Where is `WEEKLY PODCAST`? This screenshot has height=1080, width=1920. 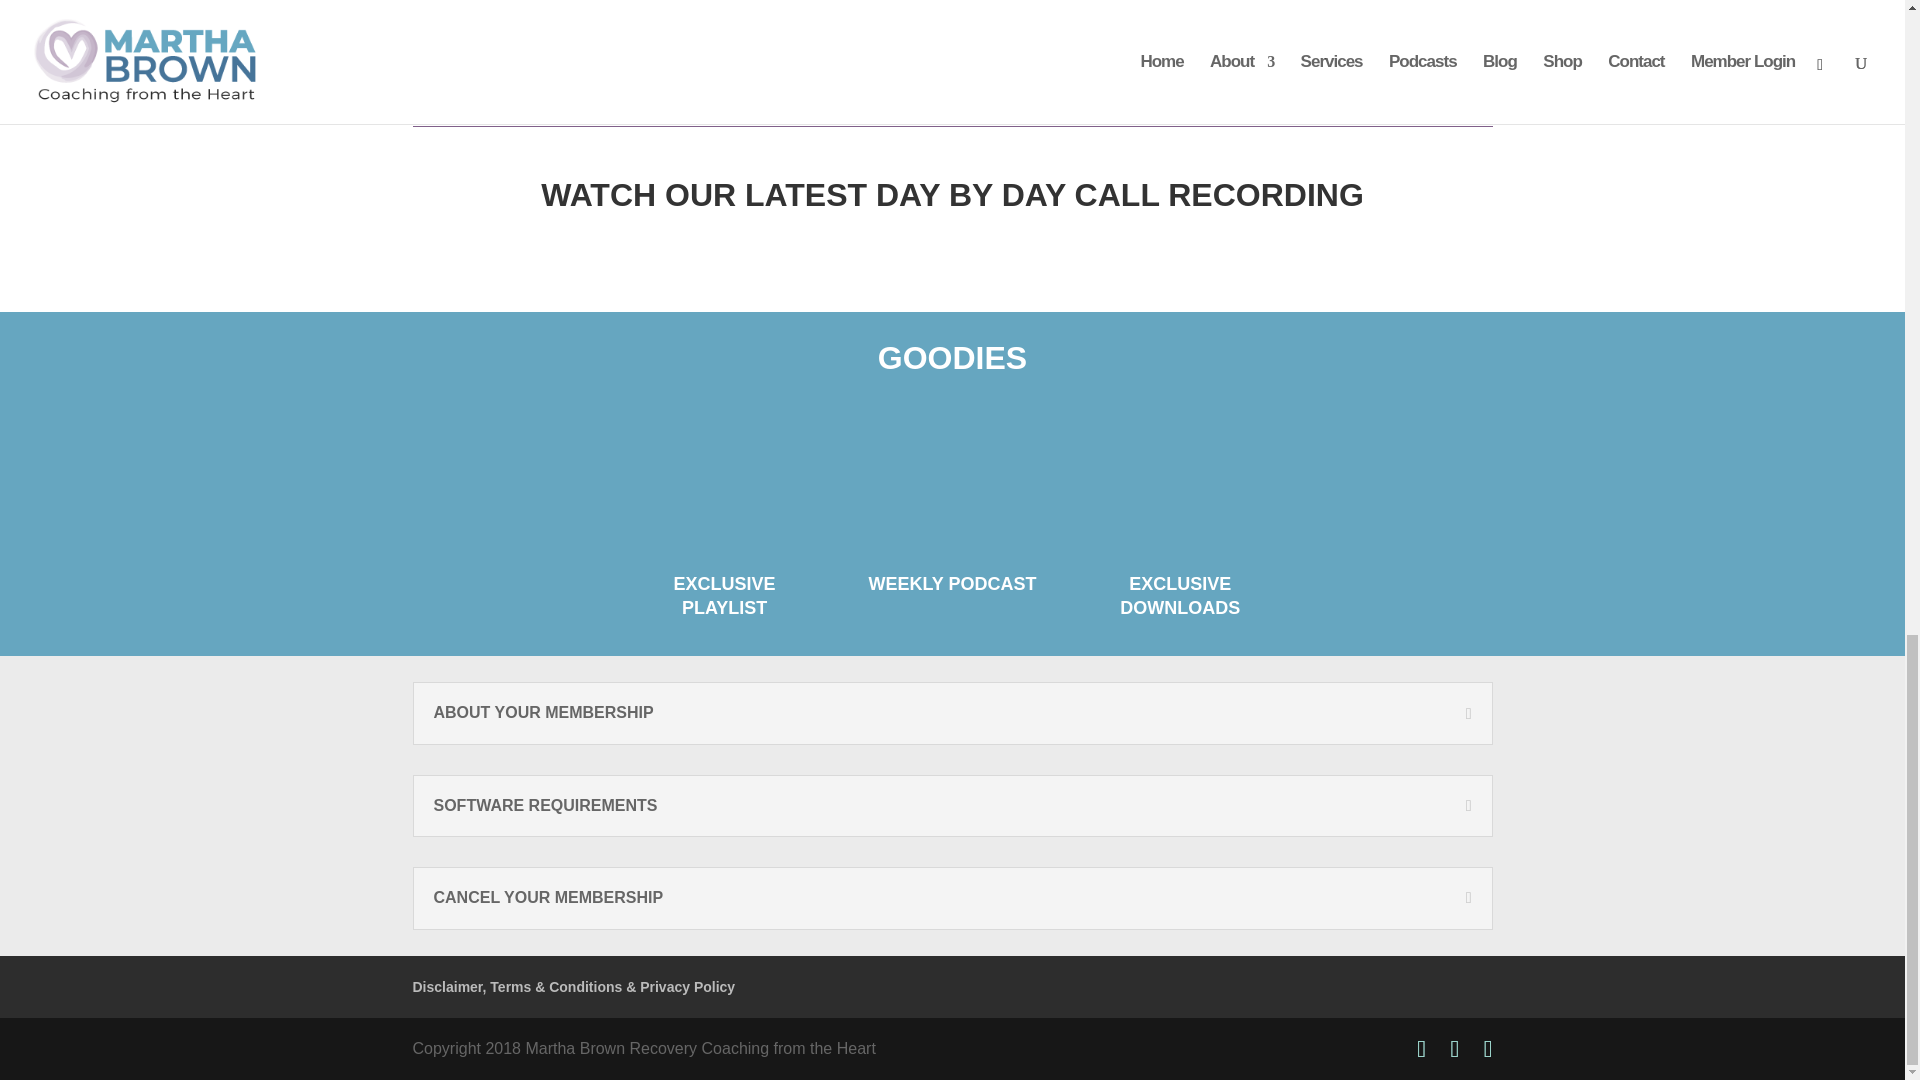
WEEKLY PODCAST is located at coordinates (952, 584).